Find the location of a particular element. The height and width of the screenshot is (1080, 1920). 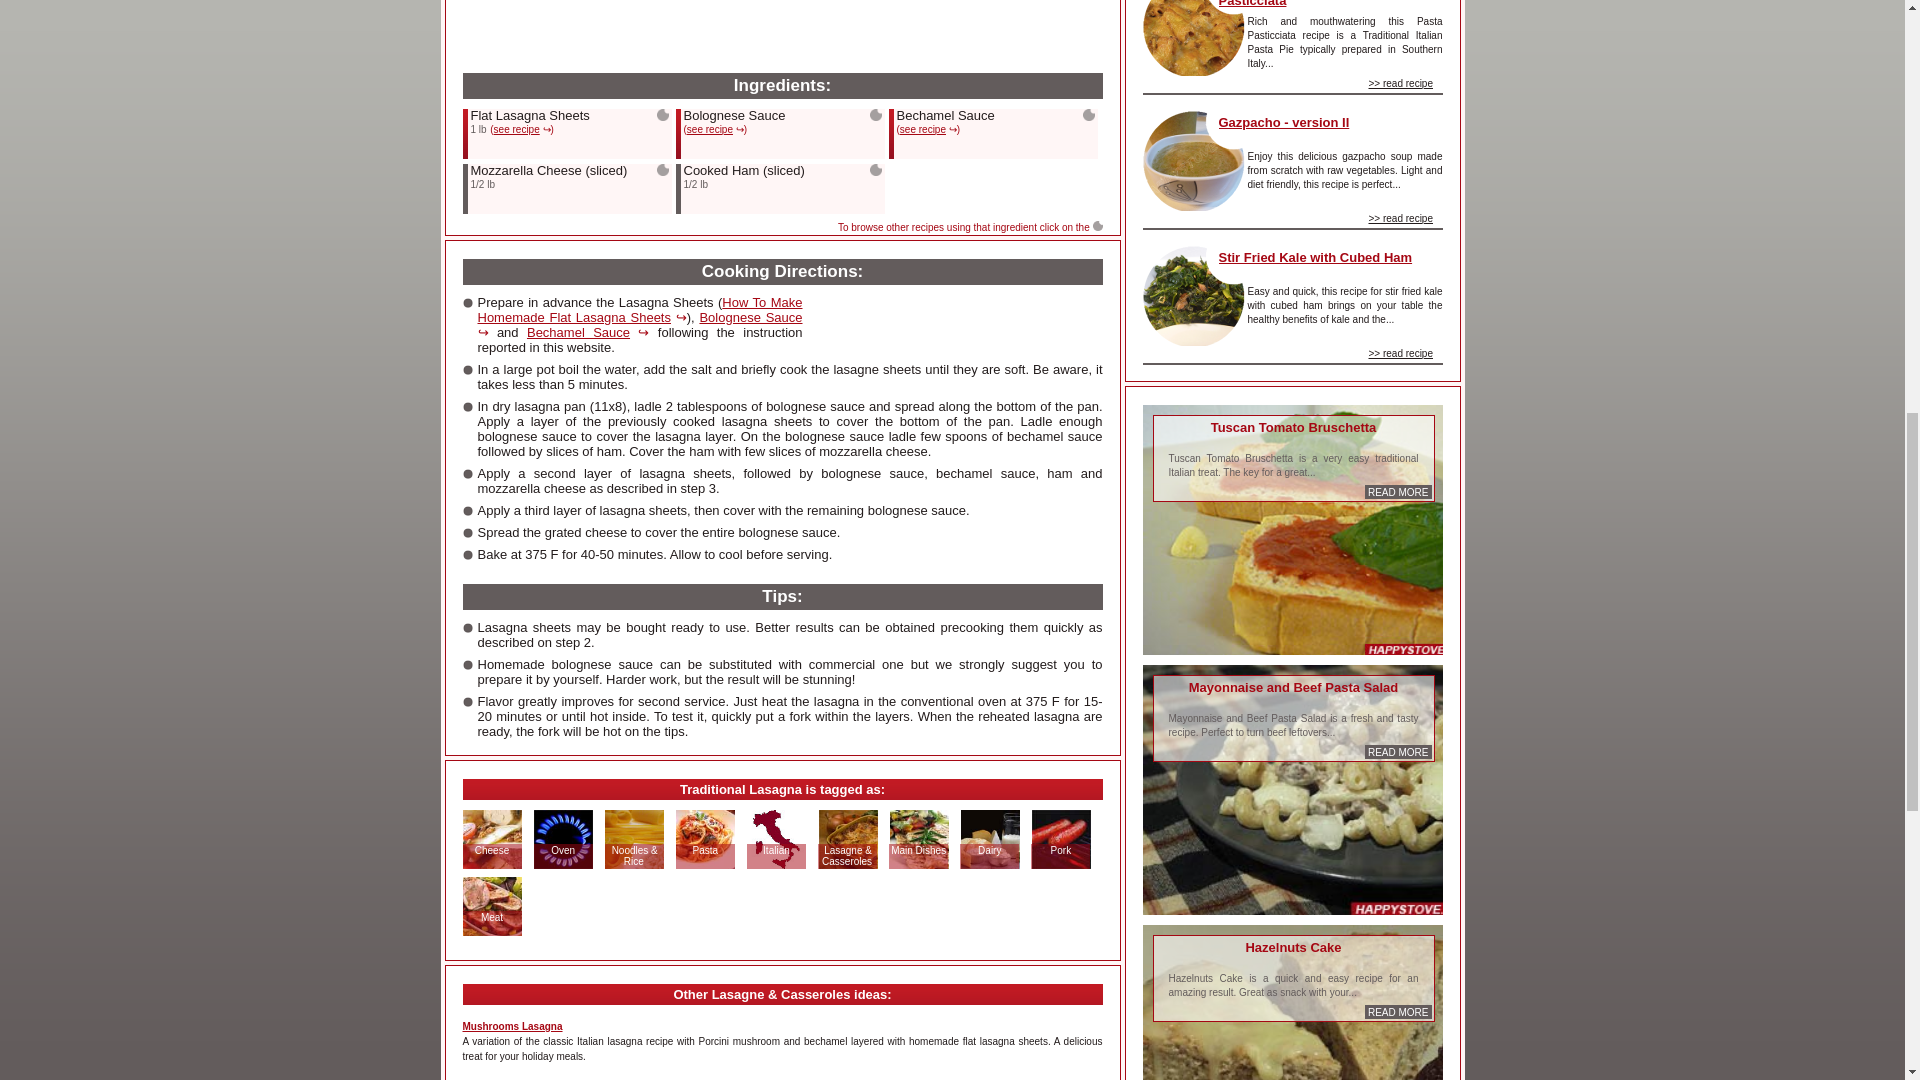

Pasta is located at coordinates (706, 850).